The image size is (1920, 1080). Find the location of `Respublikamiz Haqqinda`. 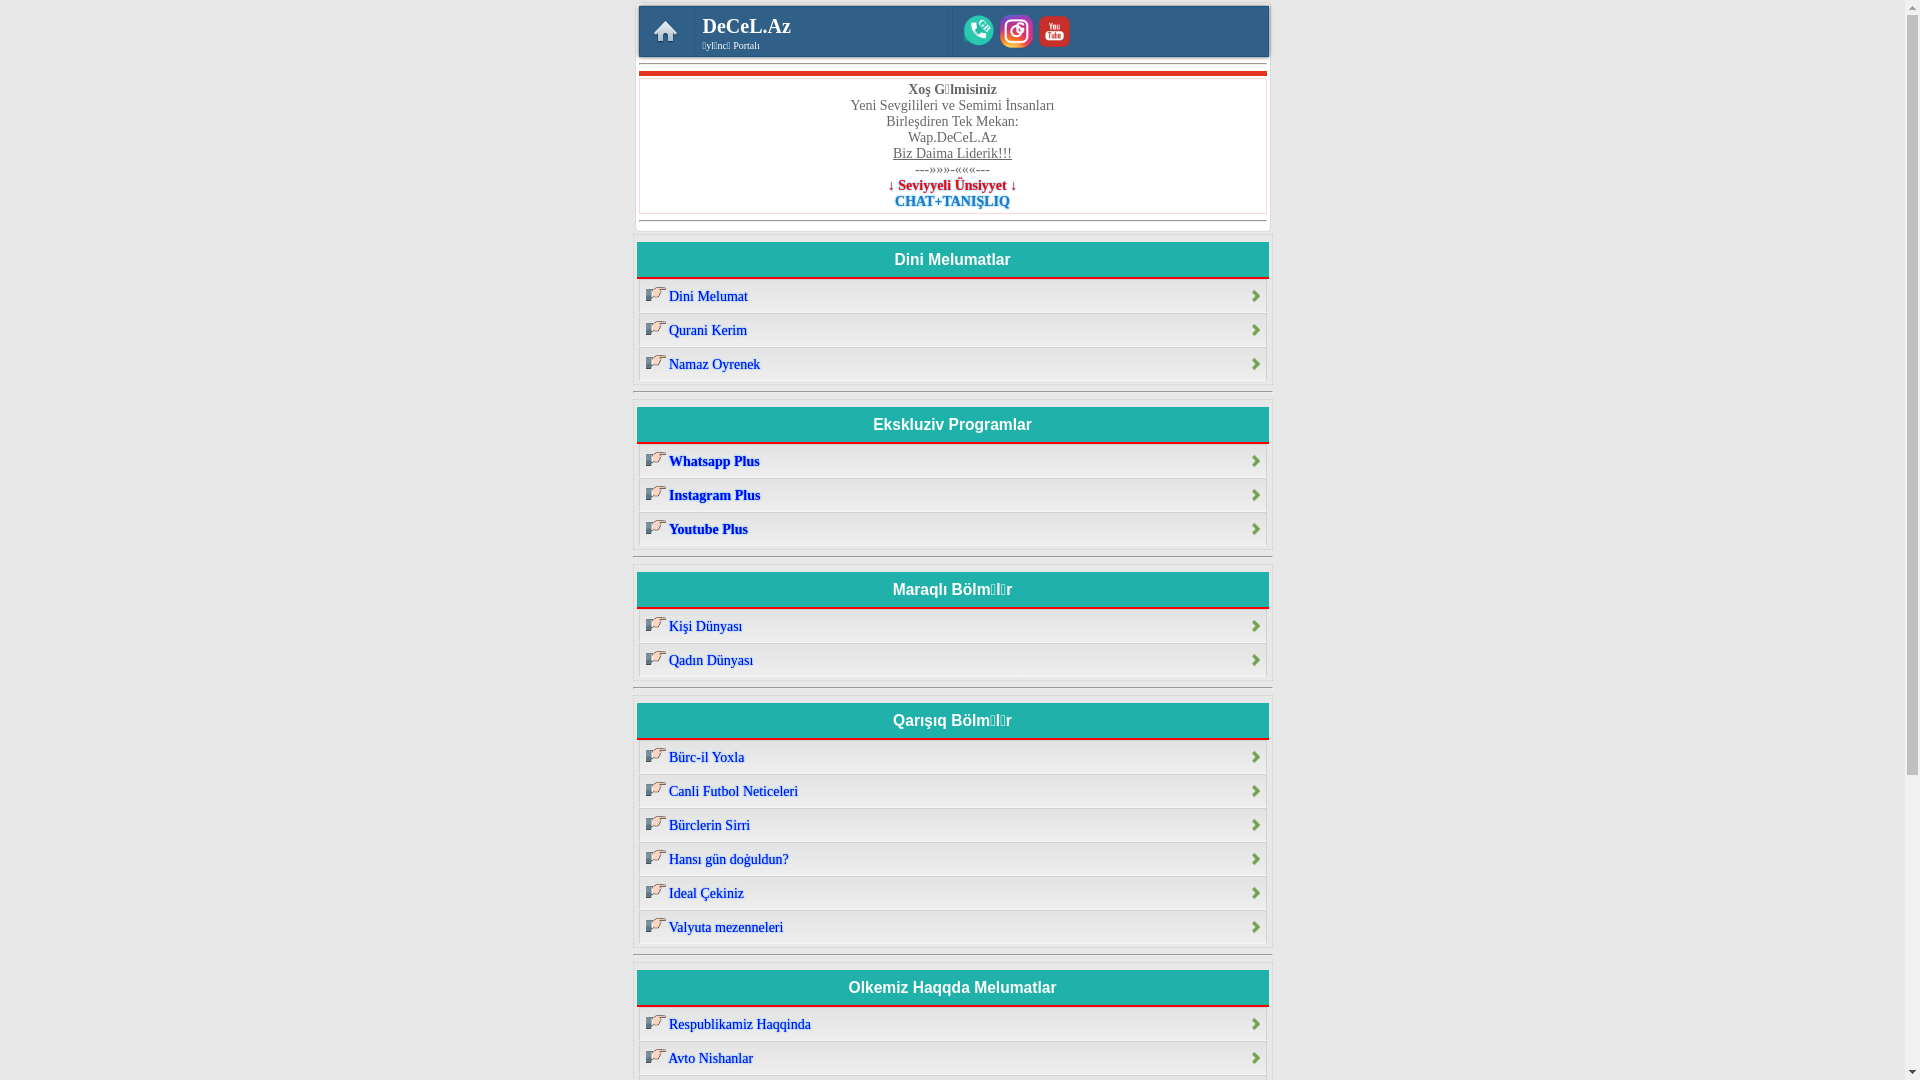

Respublikamiz Haqqinda is located at coordinates (952, 1024).